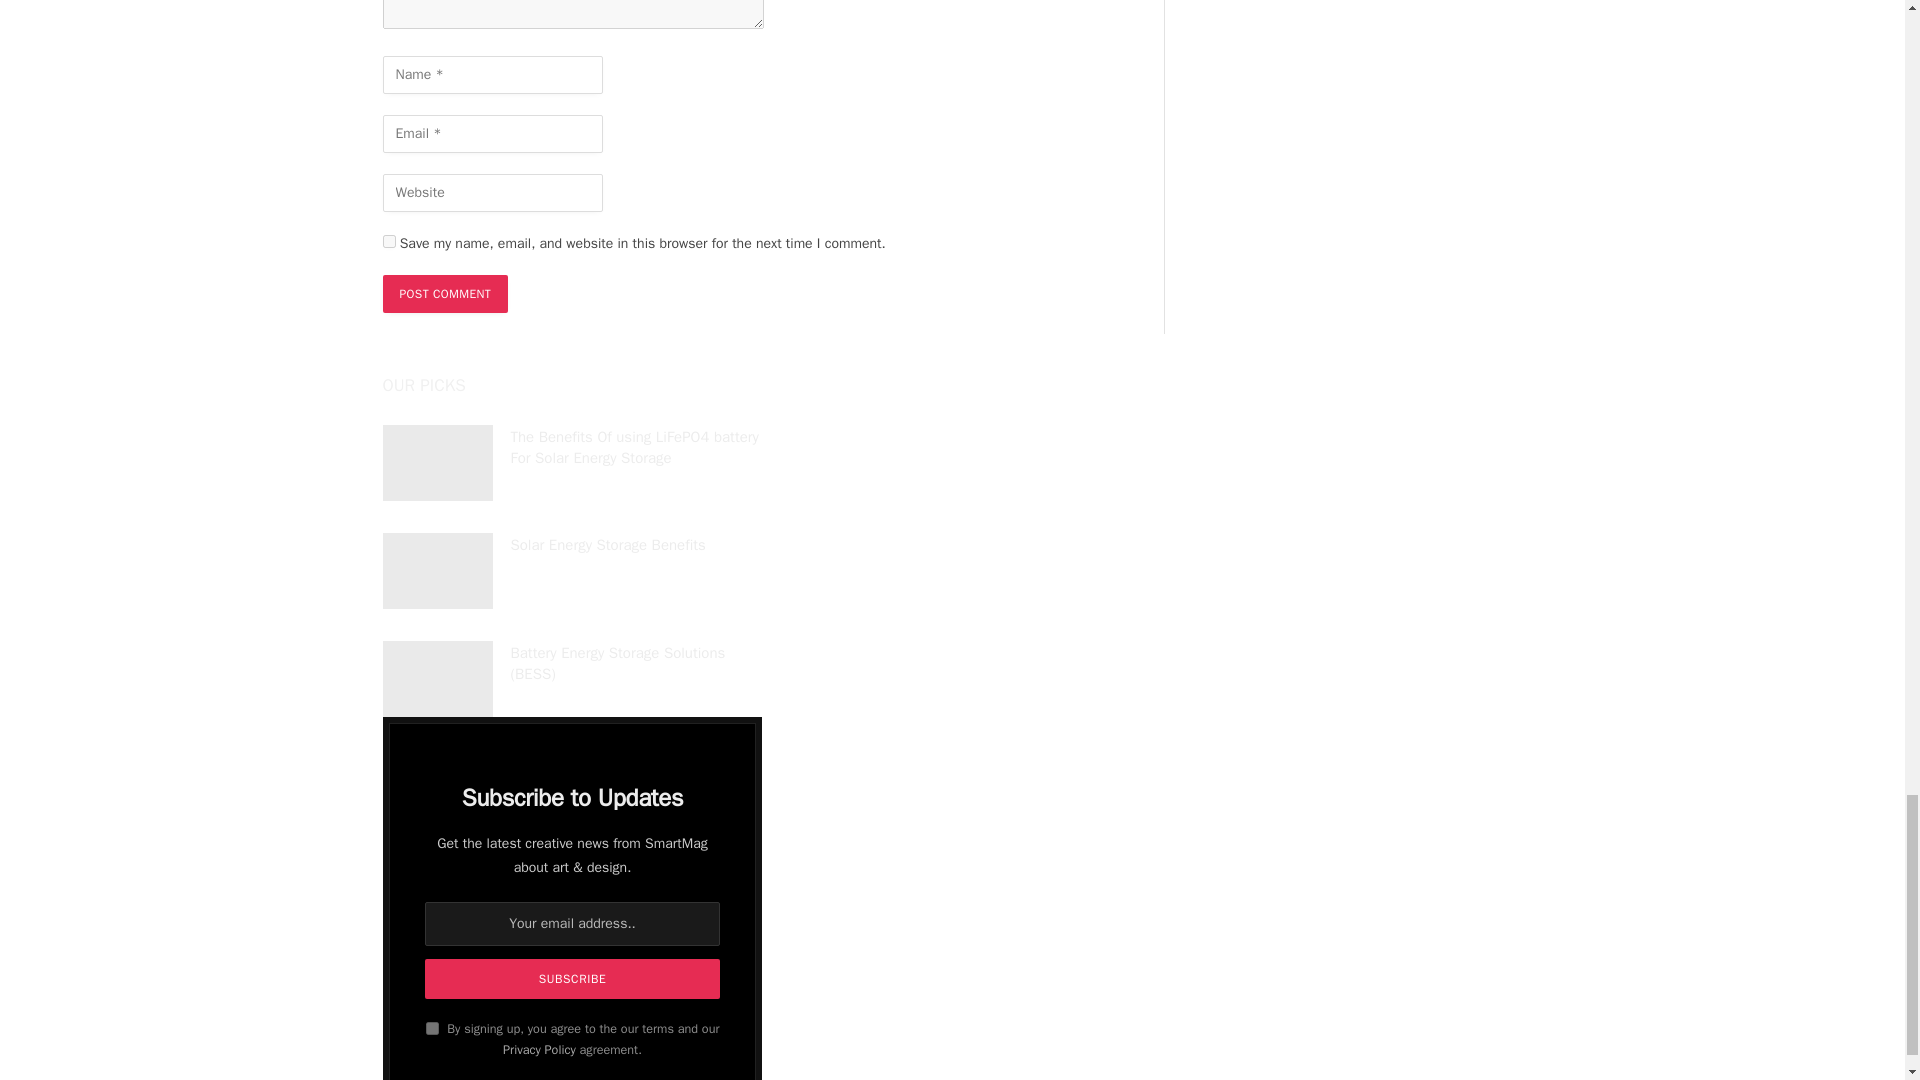  I want to click on on, so click(432, 1028).